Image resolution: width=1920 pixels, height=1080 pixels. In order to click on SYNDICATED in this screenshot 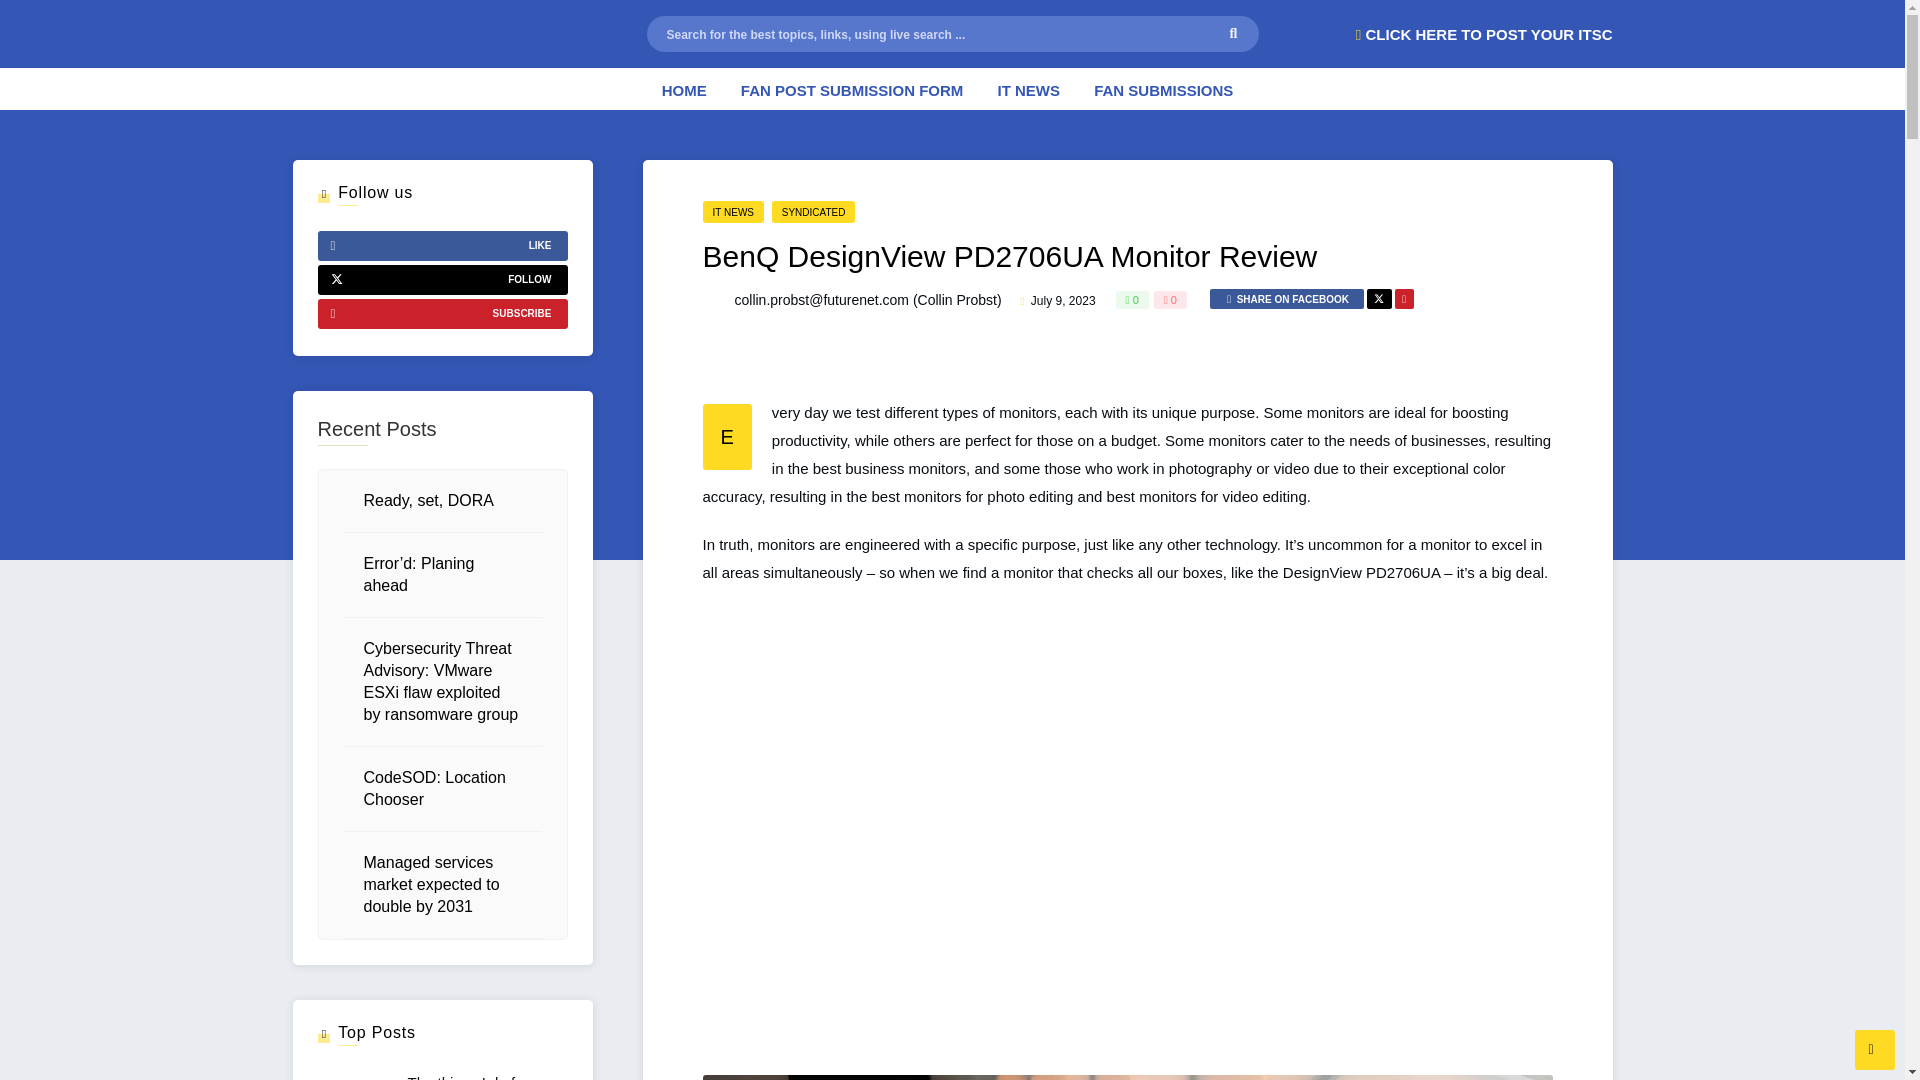, I will do `click(814, 211)`.